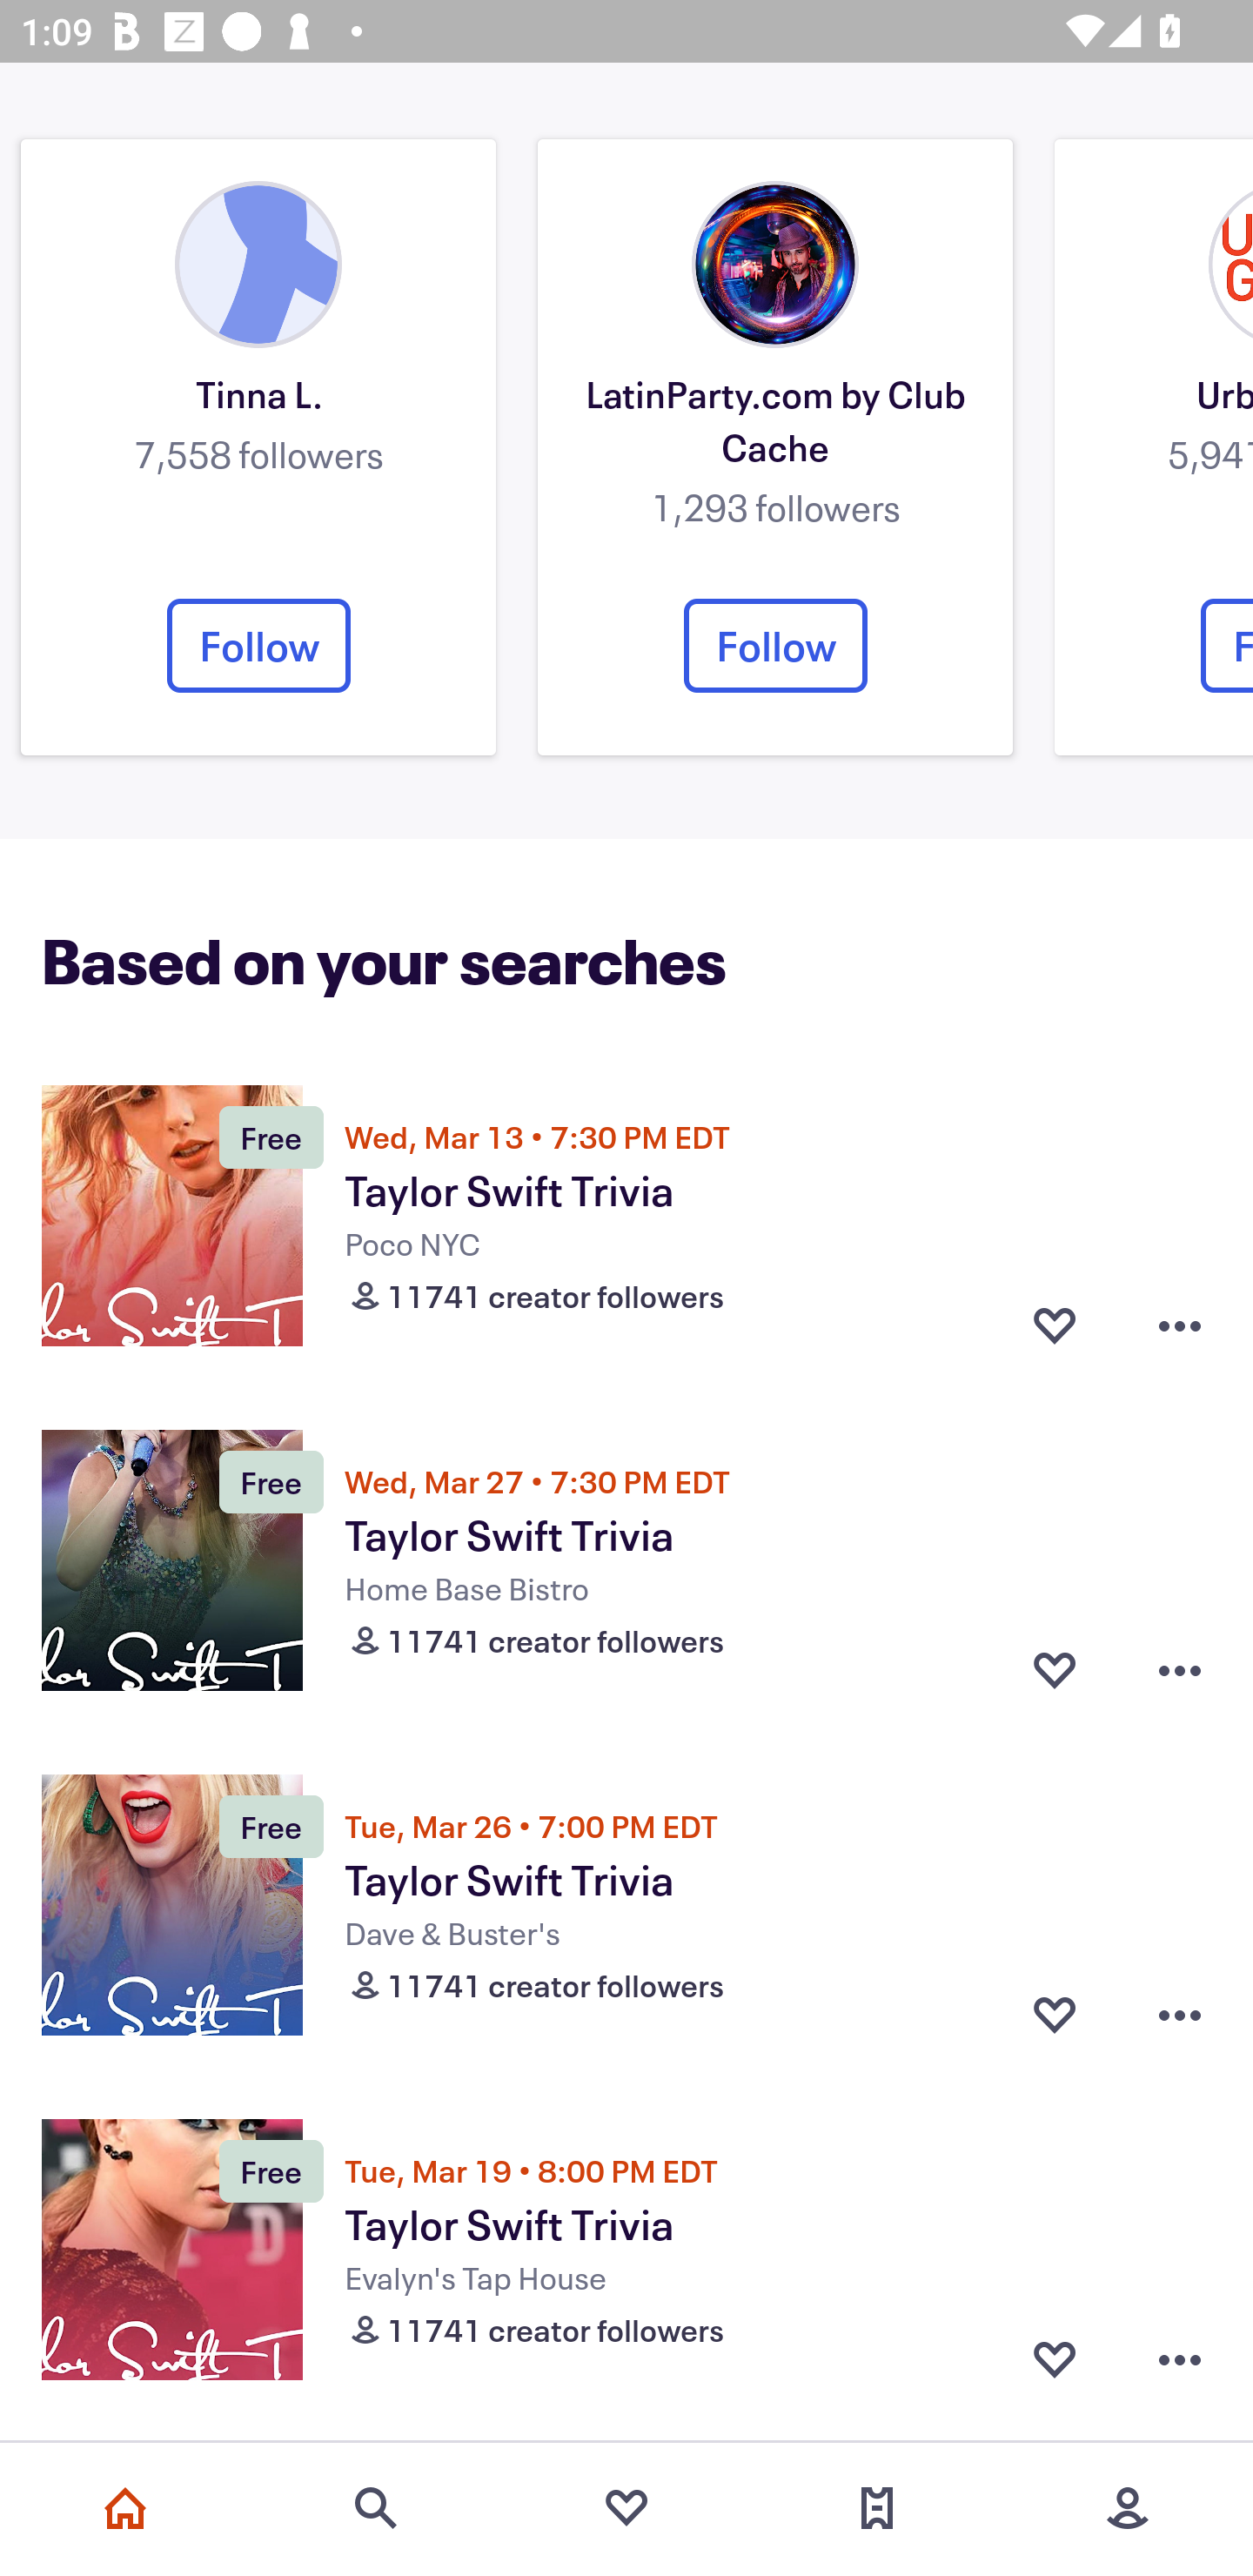 Image resolution: width=1253 pixels, height=2576 pixels. I want to click on Home, so click(125, 2508).